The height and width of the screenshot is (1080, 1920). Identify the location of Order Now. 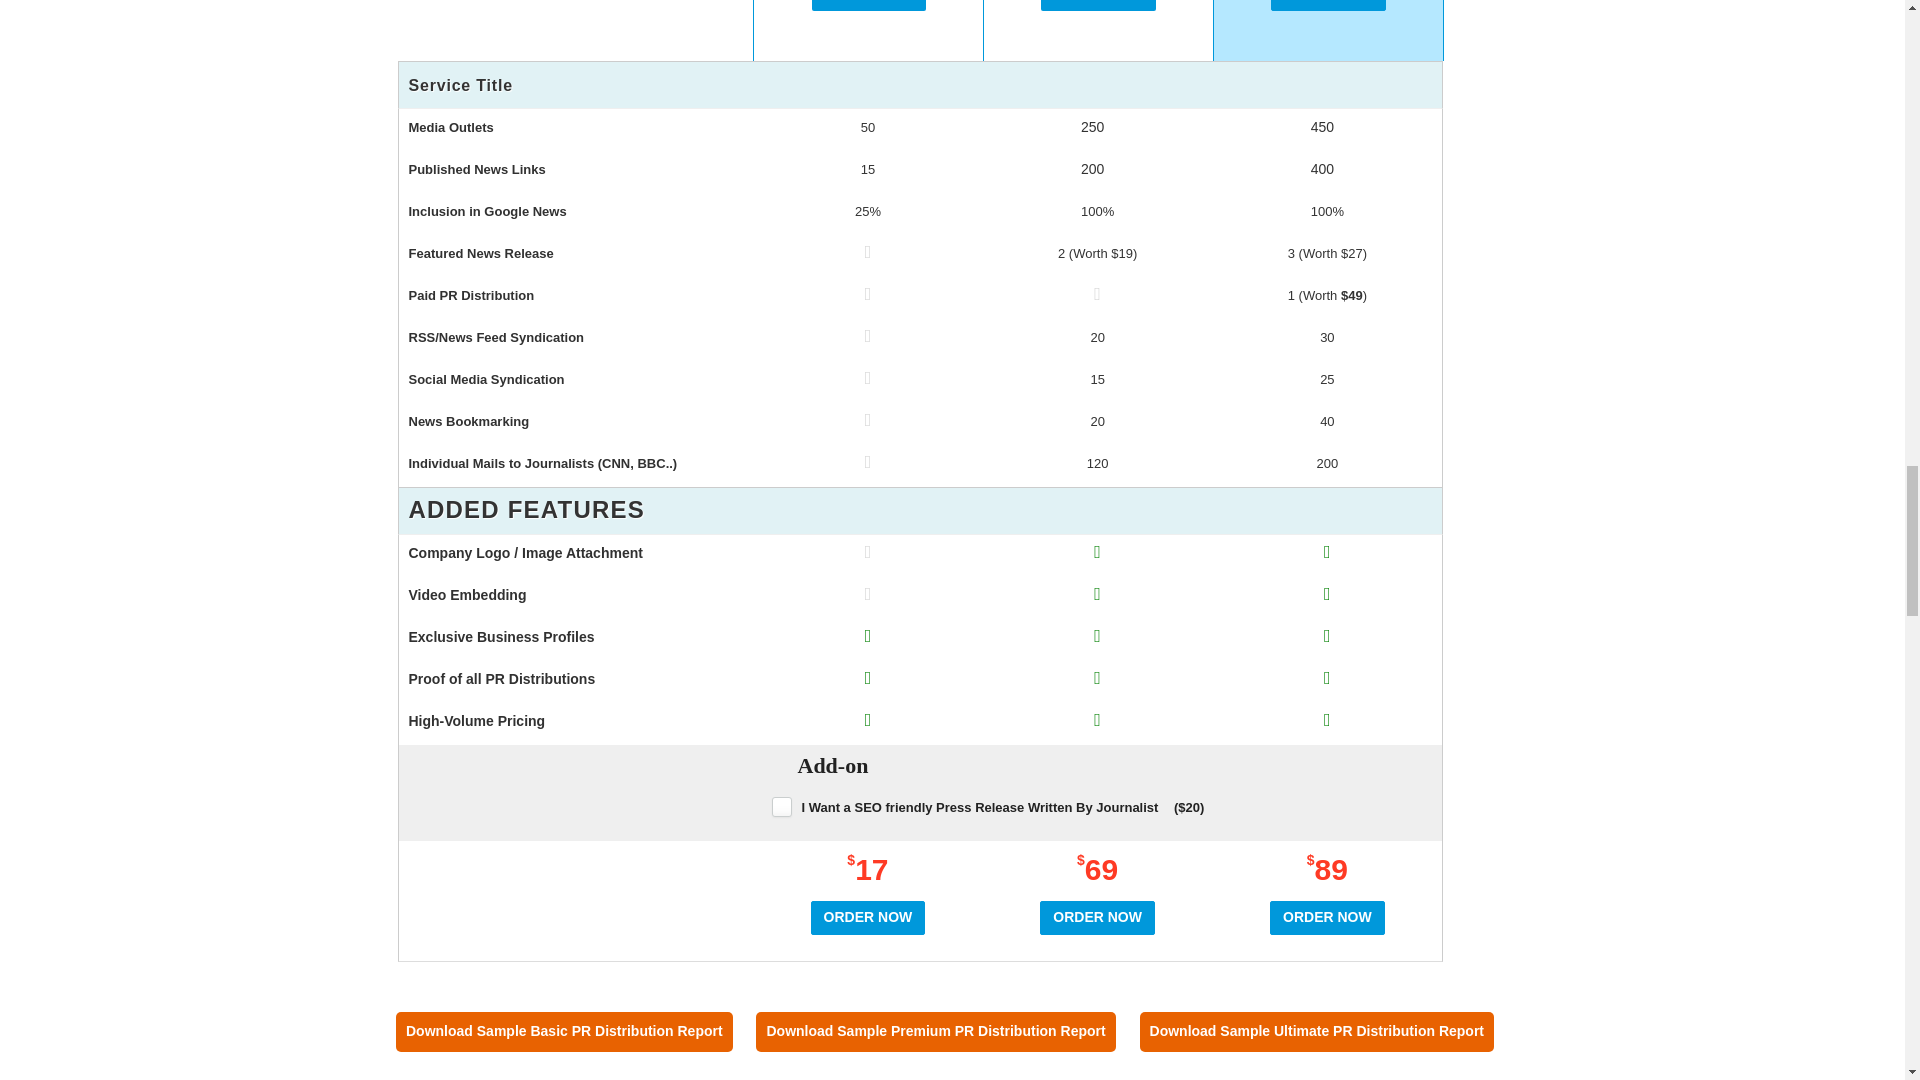
(1098, 5).